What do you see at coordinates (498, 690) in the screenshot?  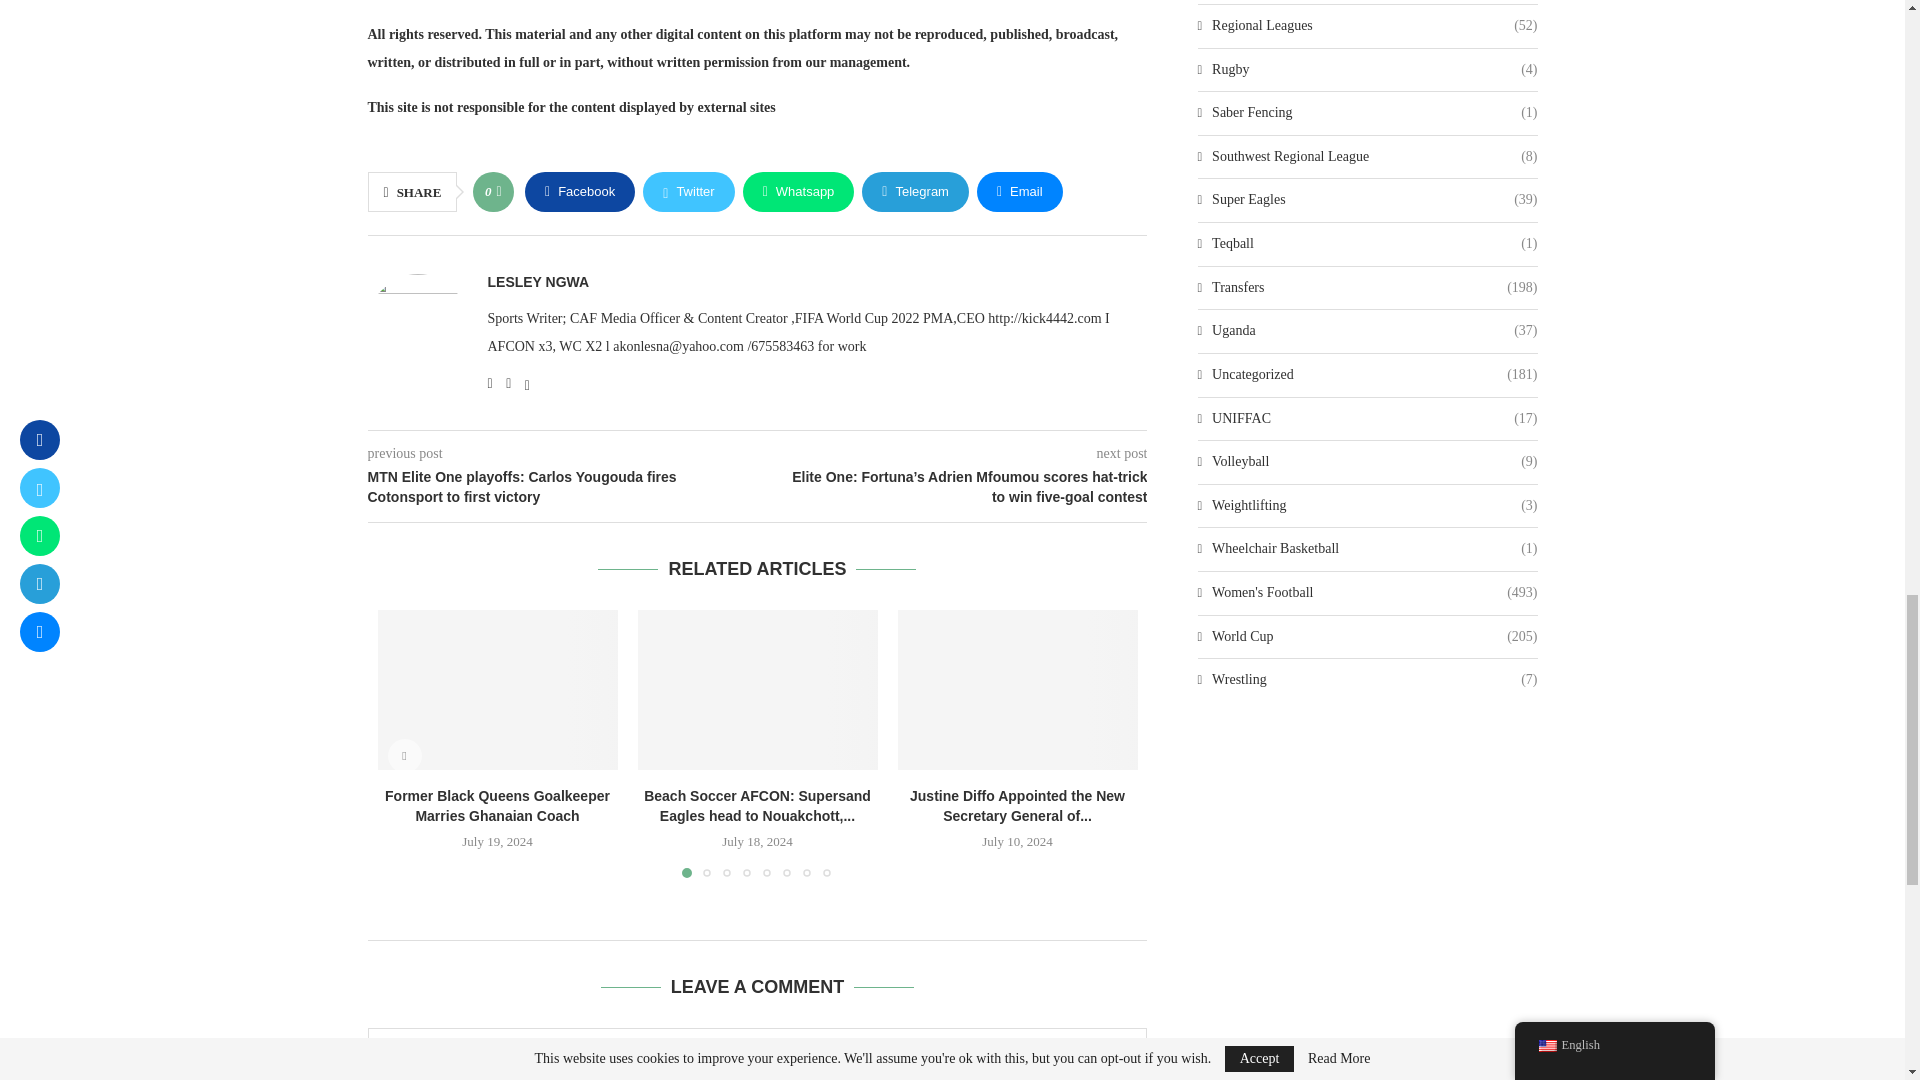 I see `Former Black Queens Goalkeeper Marries Ghanaian Coach` at bounding box center [498, 690].